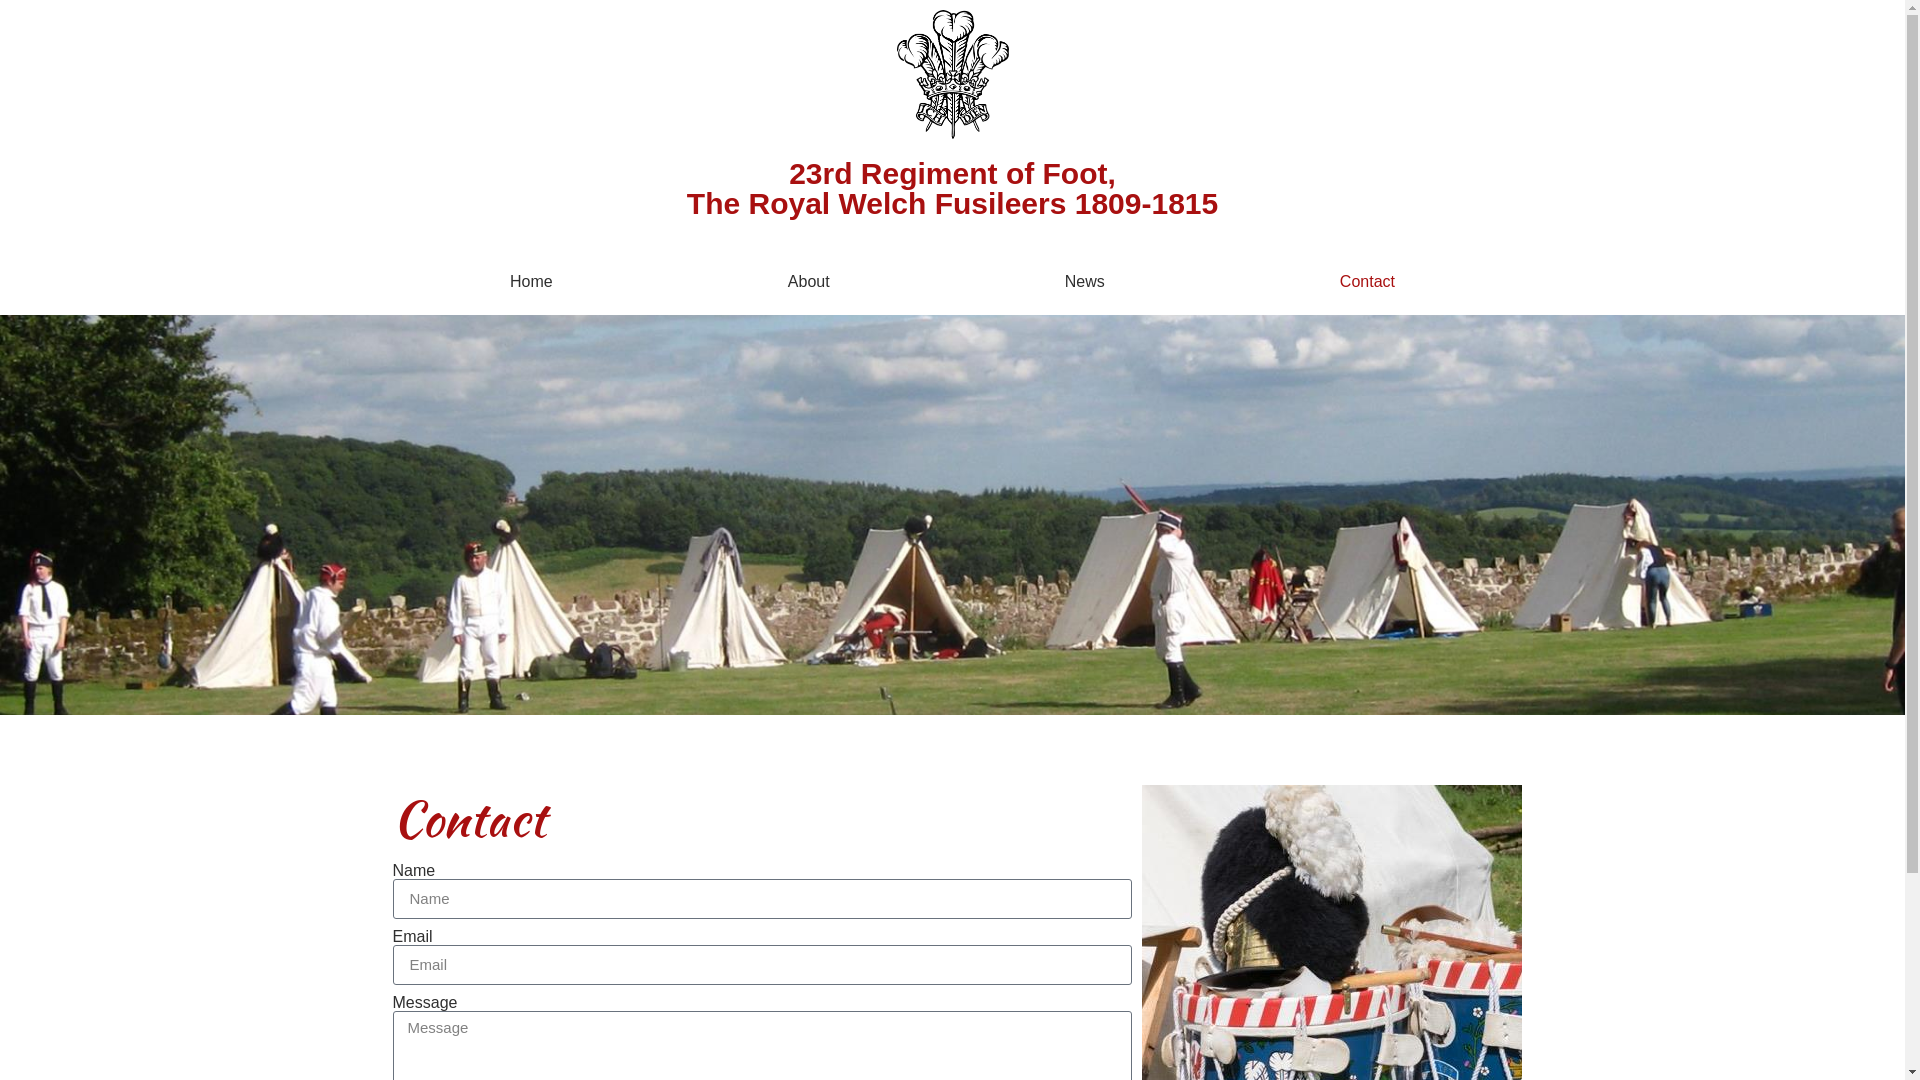 The height and width of the screenshot is (1080, 1920). What do you see at coordinates (1367, 282) in the screenshot?
I see `Contact` at bounding box center [1367, 282].